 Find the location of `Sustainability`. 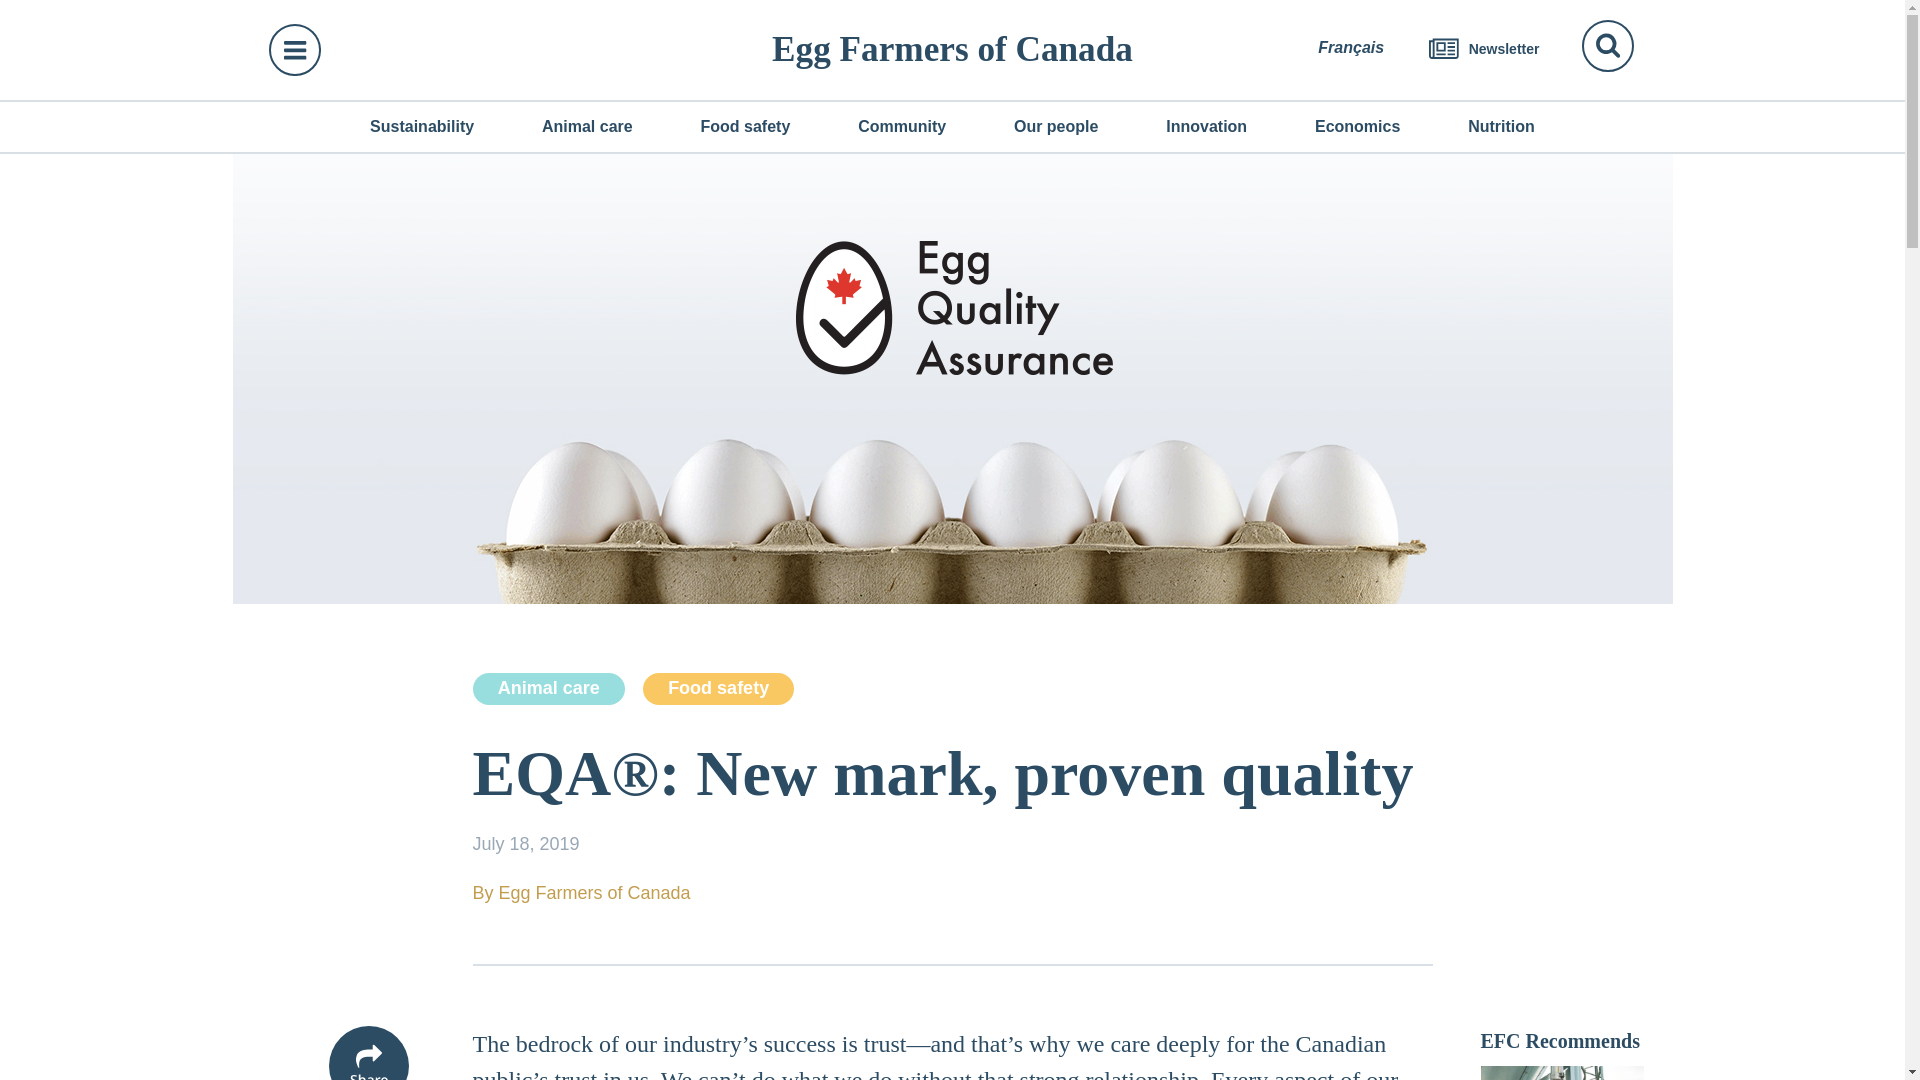

Sustainability is located at coordinates (421, 126).